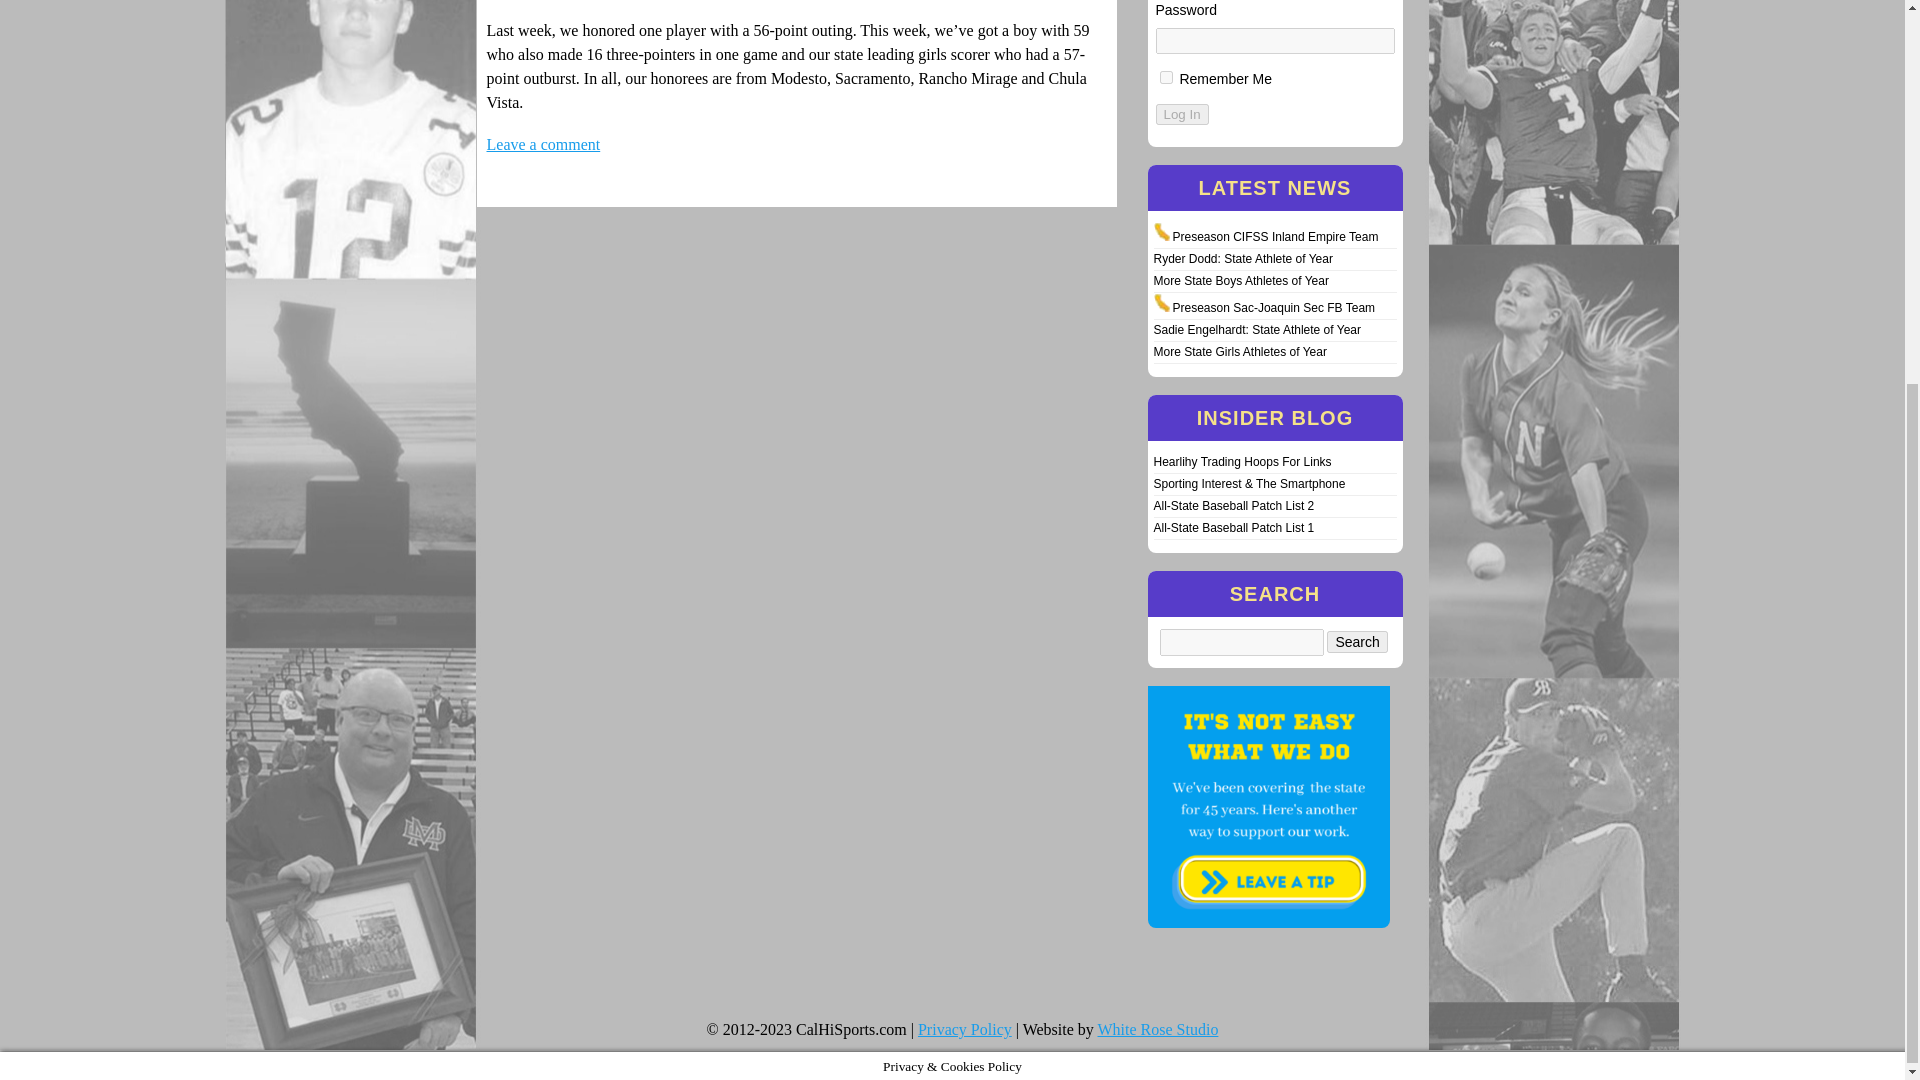 The height and width of the screenshot is (1080, 1920). I want to click on forever, so click(1166, 78).